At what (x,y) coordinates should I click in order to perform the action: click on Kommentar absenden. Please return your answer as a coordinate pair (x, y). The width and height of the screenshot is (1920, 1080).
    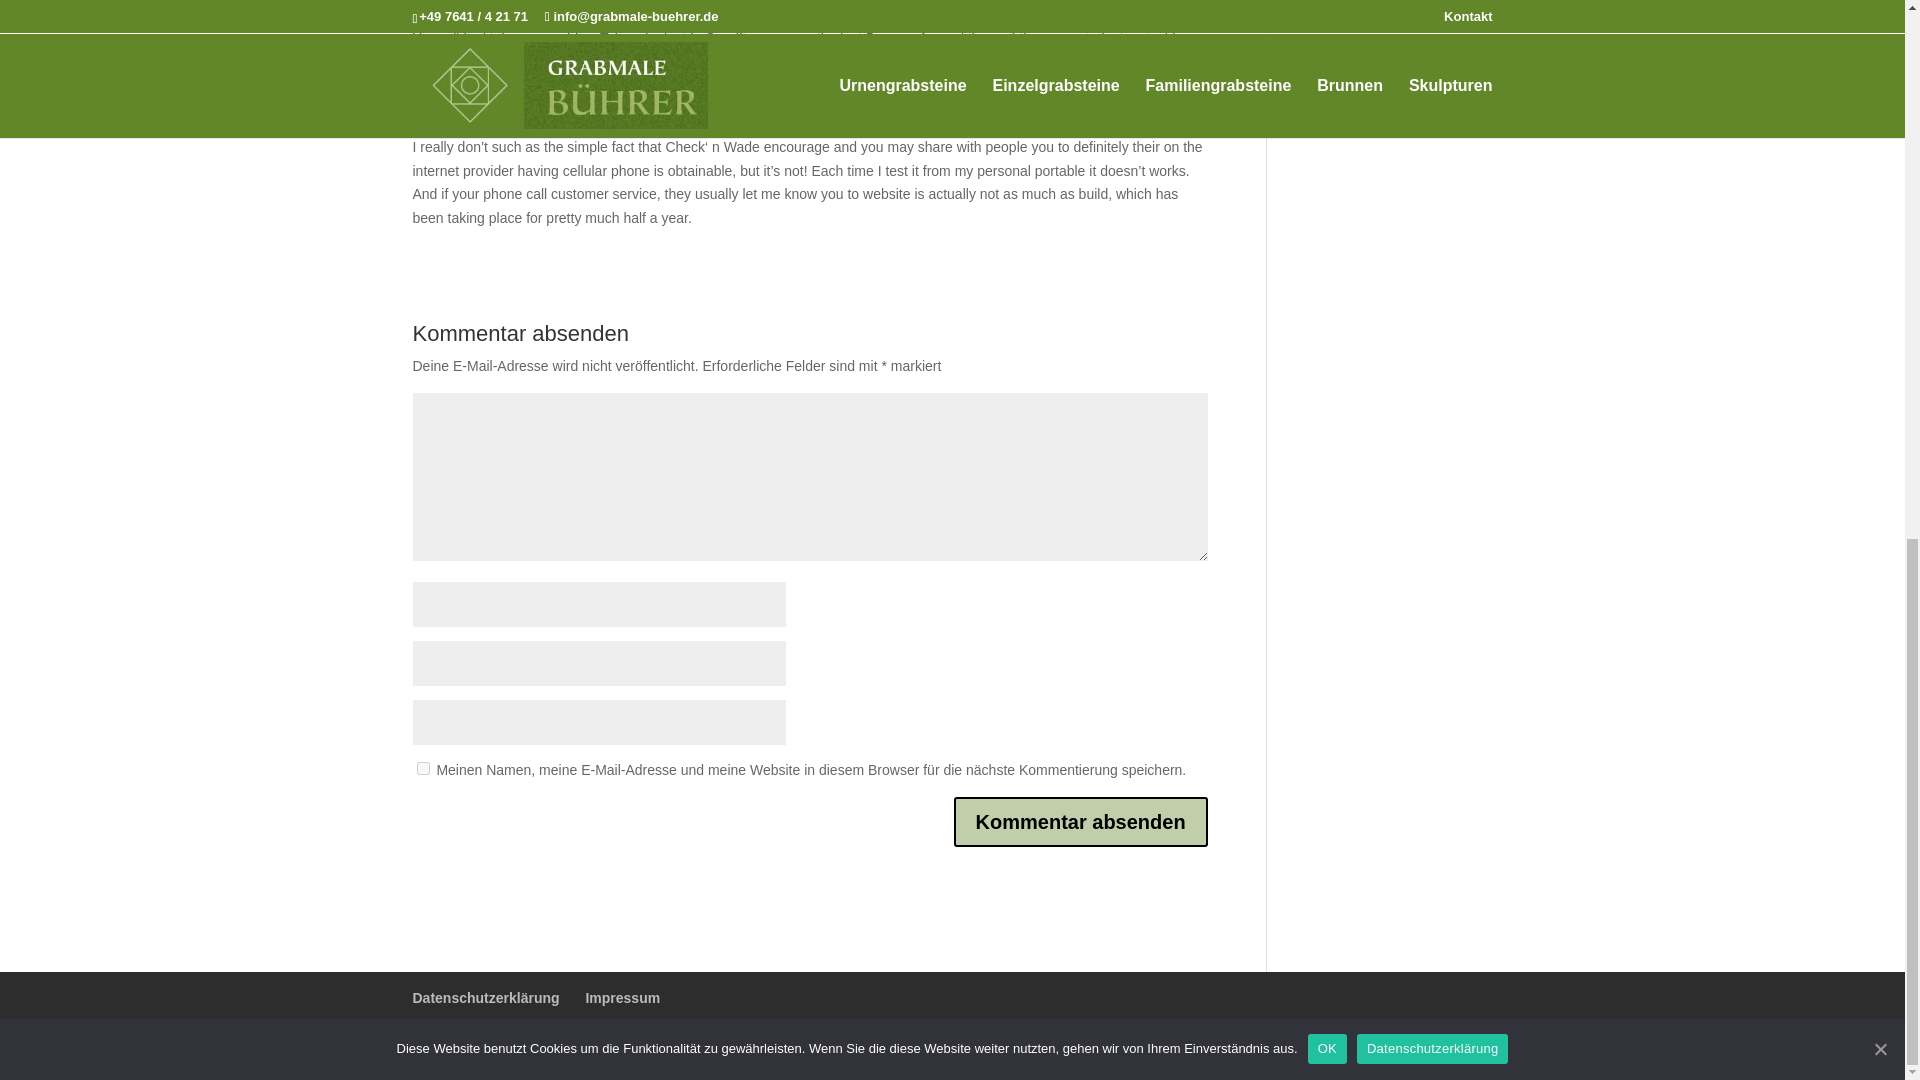
    Looking at the image, I should click on (1080, 822).